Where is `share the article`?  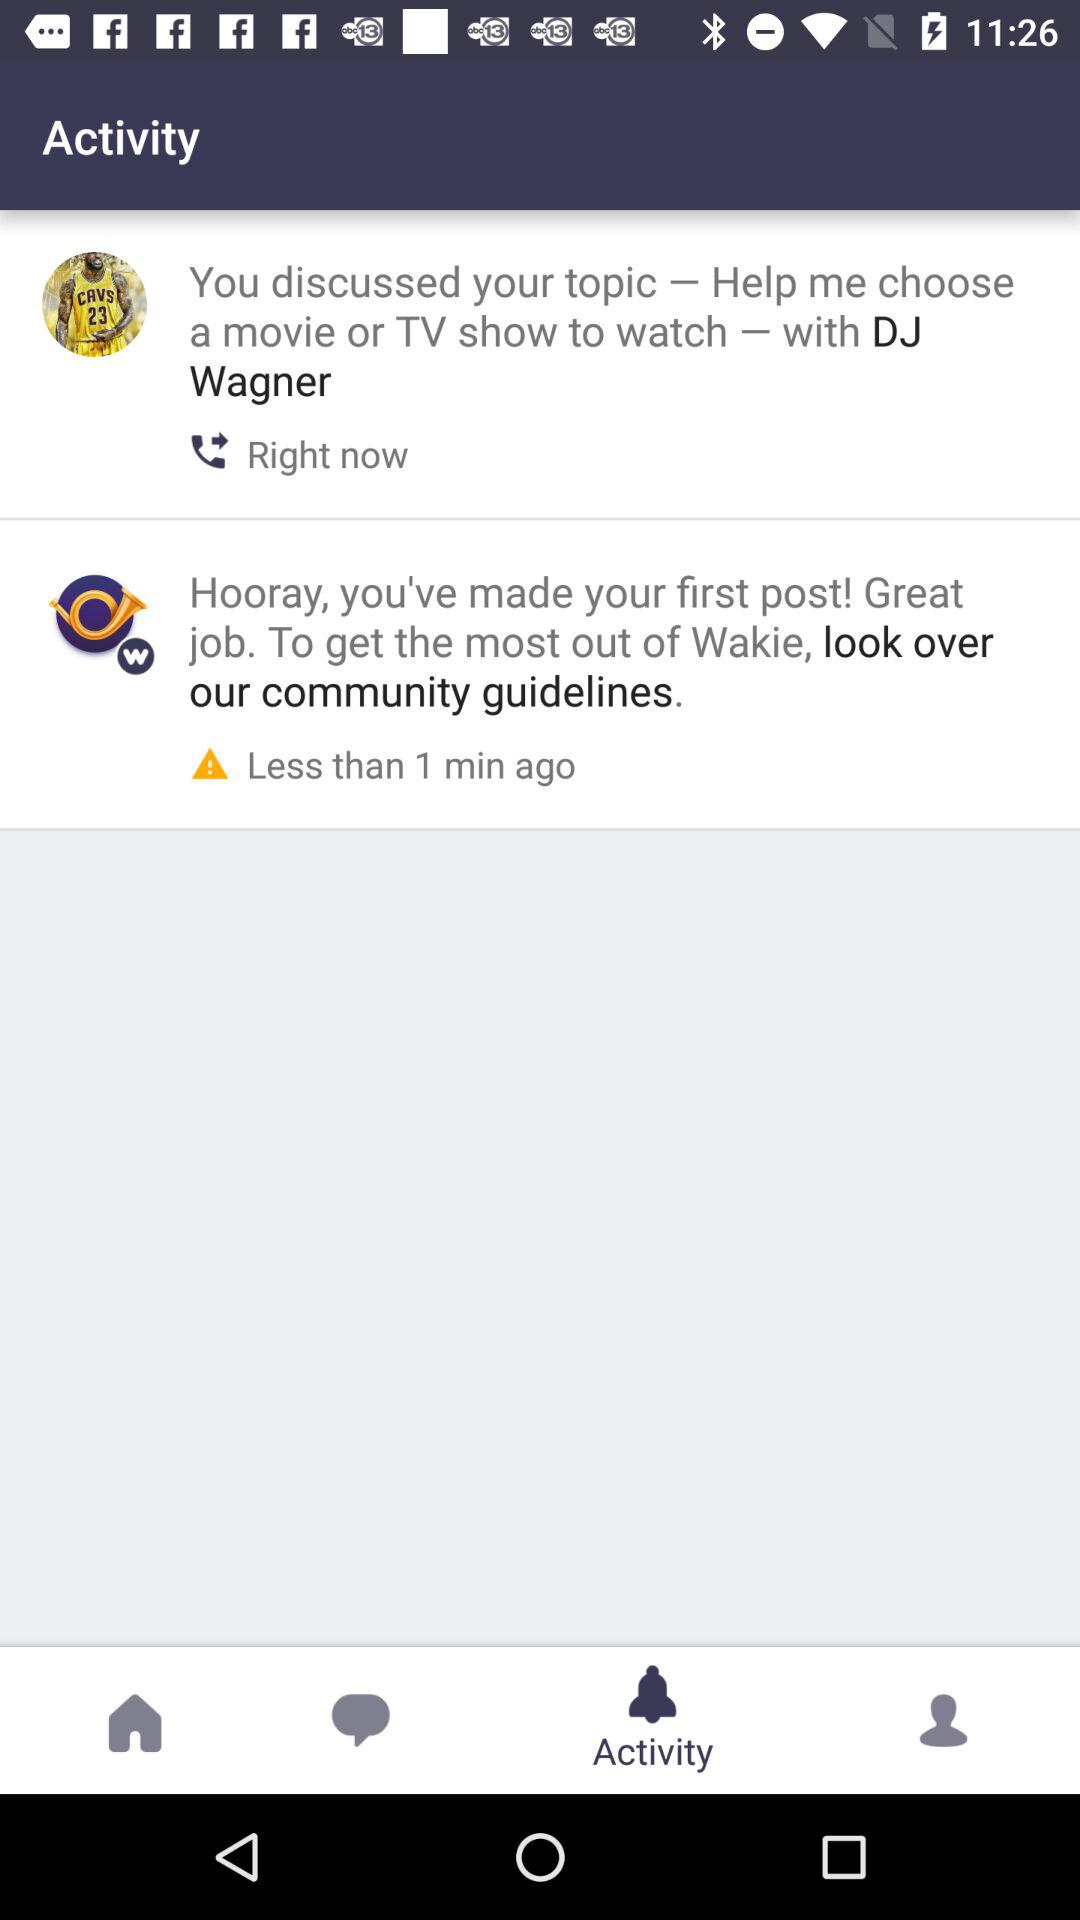 share the article is located at coordinates (94, 304).